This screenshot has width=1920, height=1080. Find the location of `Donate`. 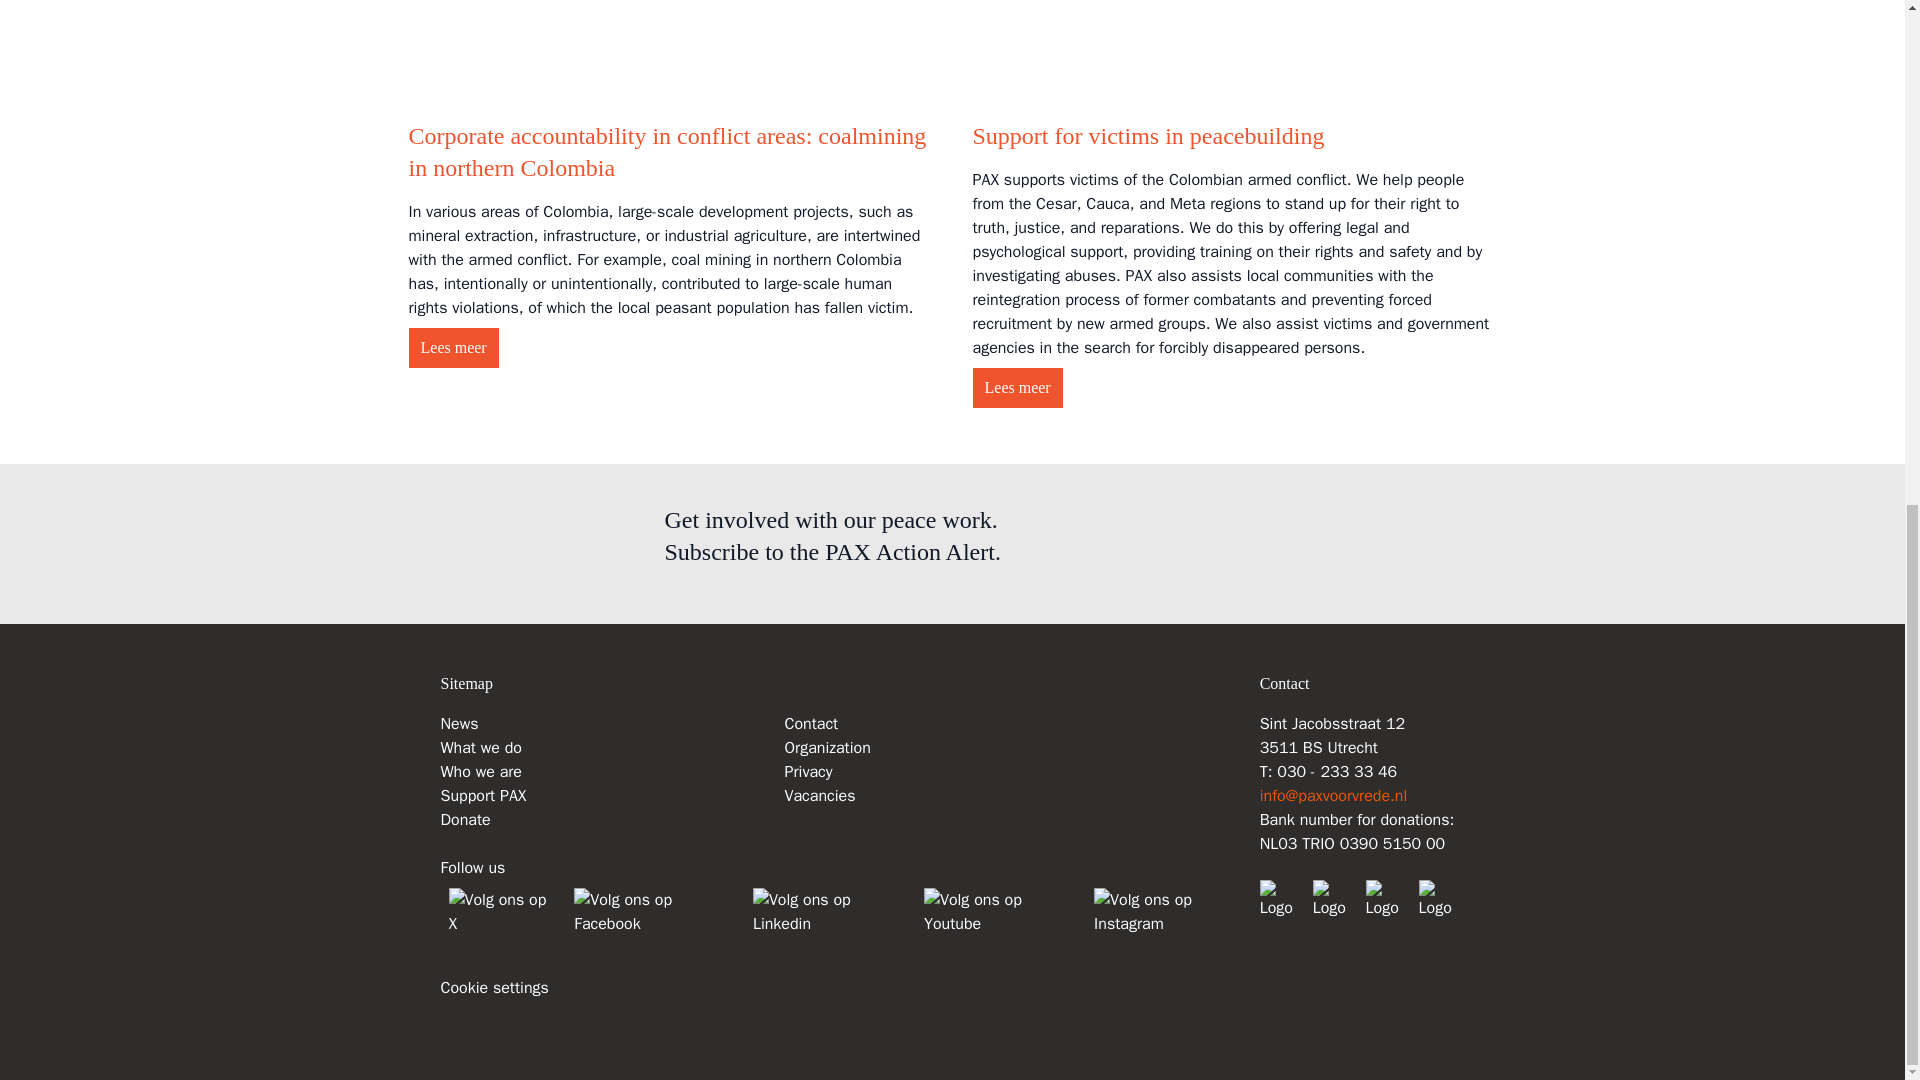

Donate is located at coordinates (464, 820).